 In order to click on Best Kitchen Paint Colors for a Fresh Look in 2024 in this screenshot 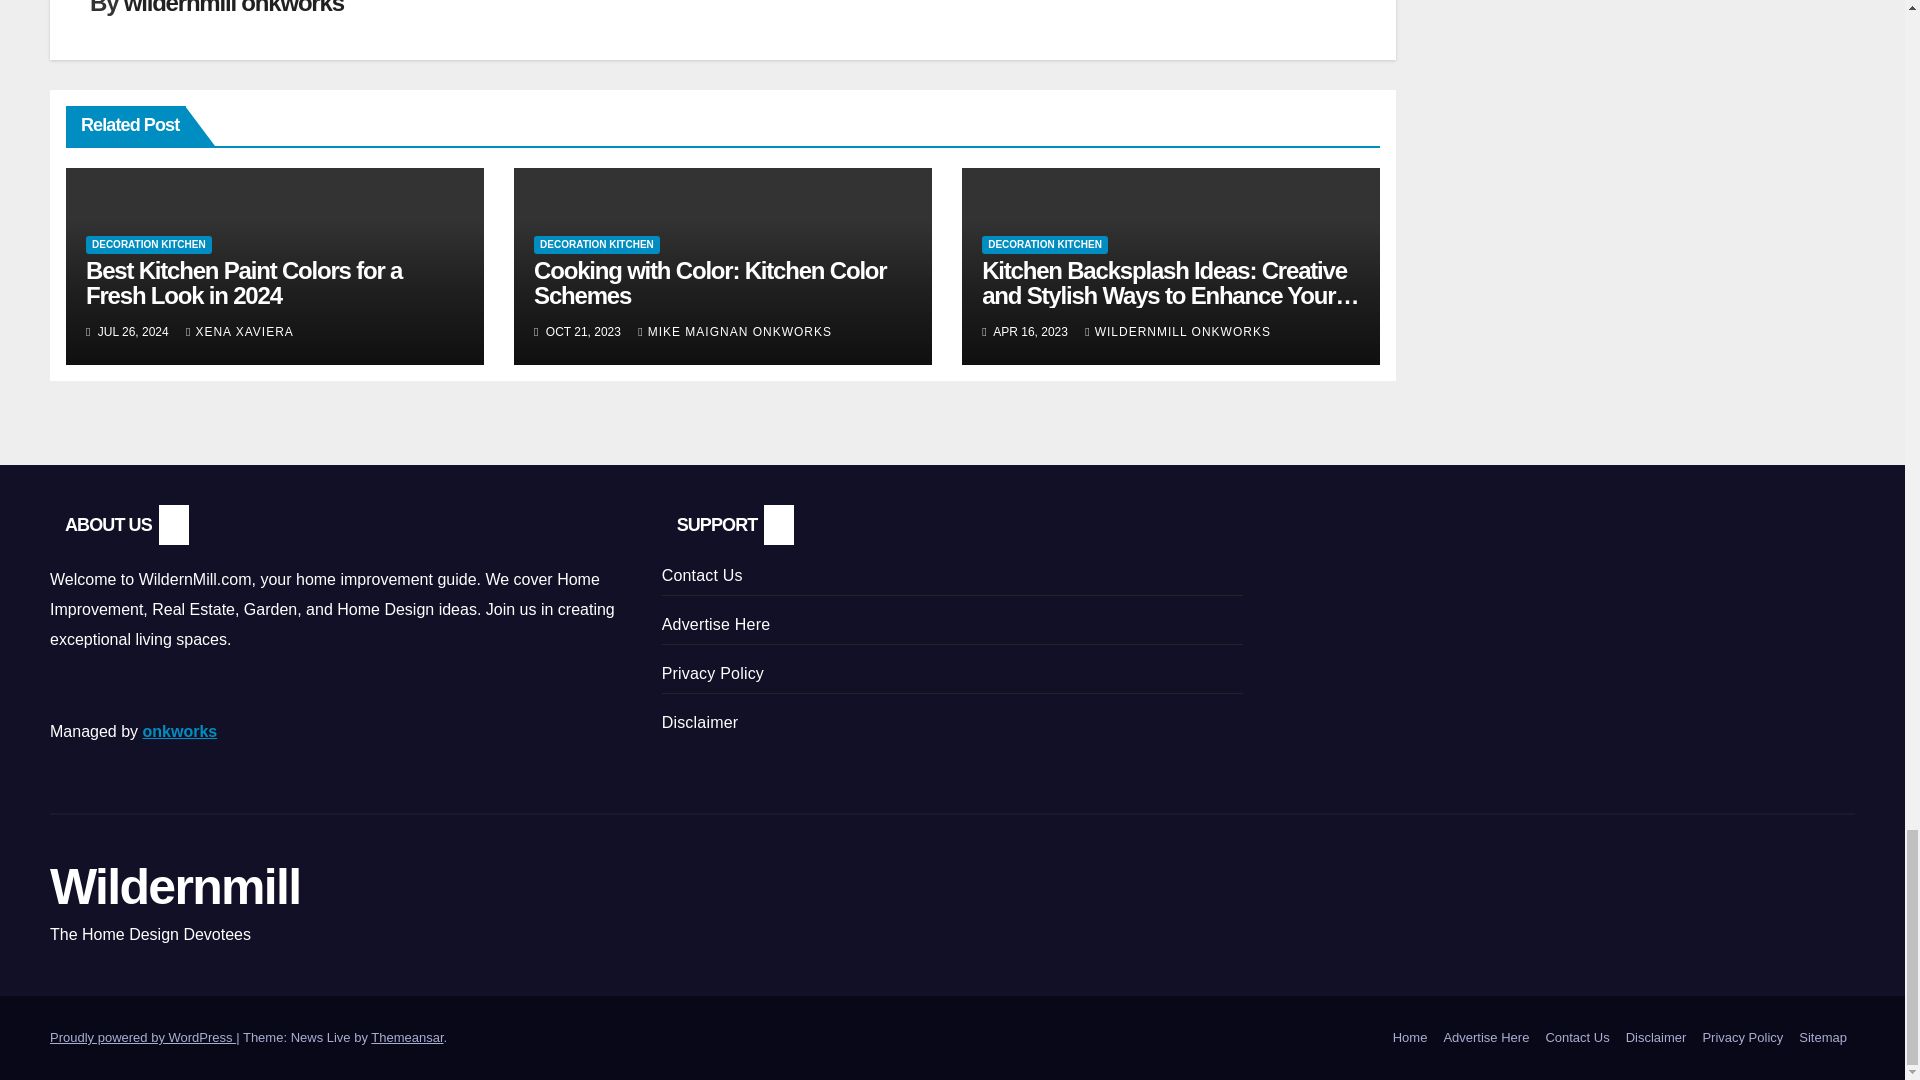, I will do `click(244, 282)`.